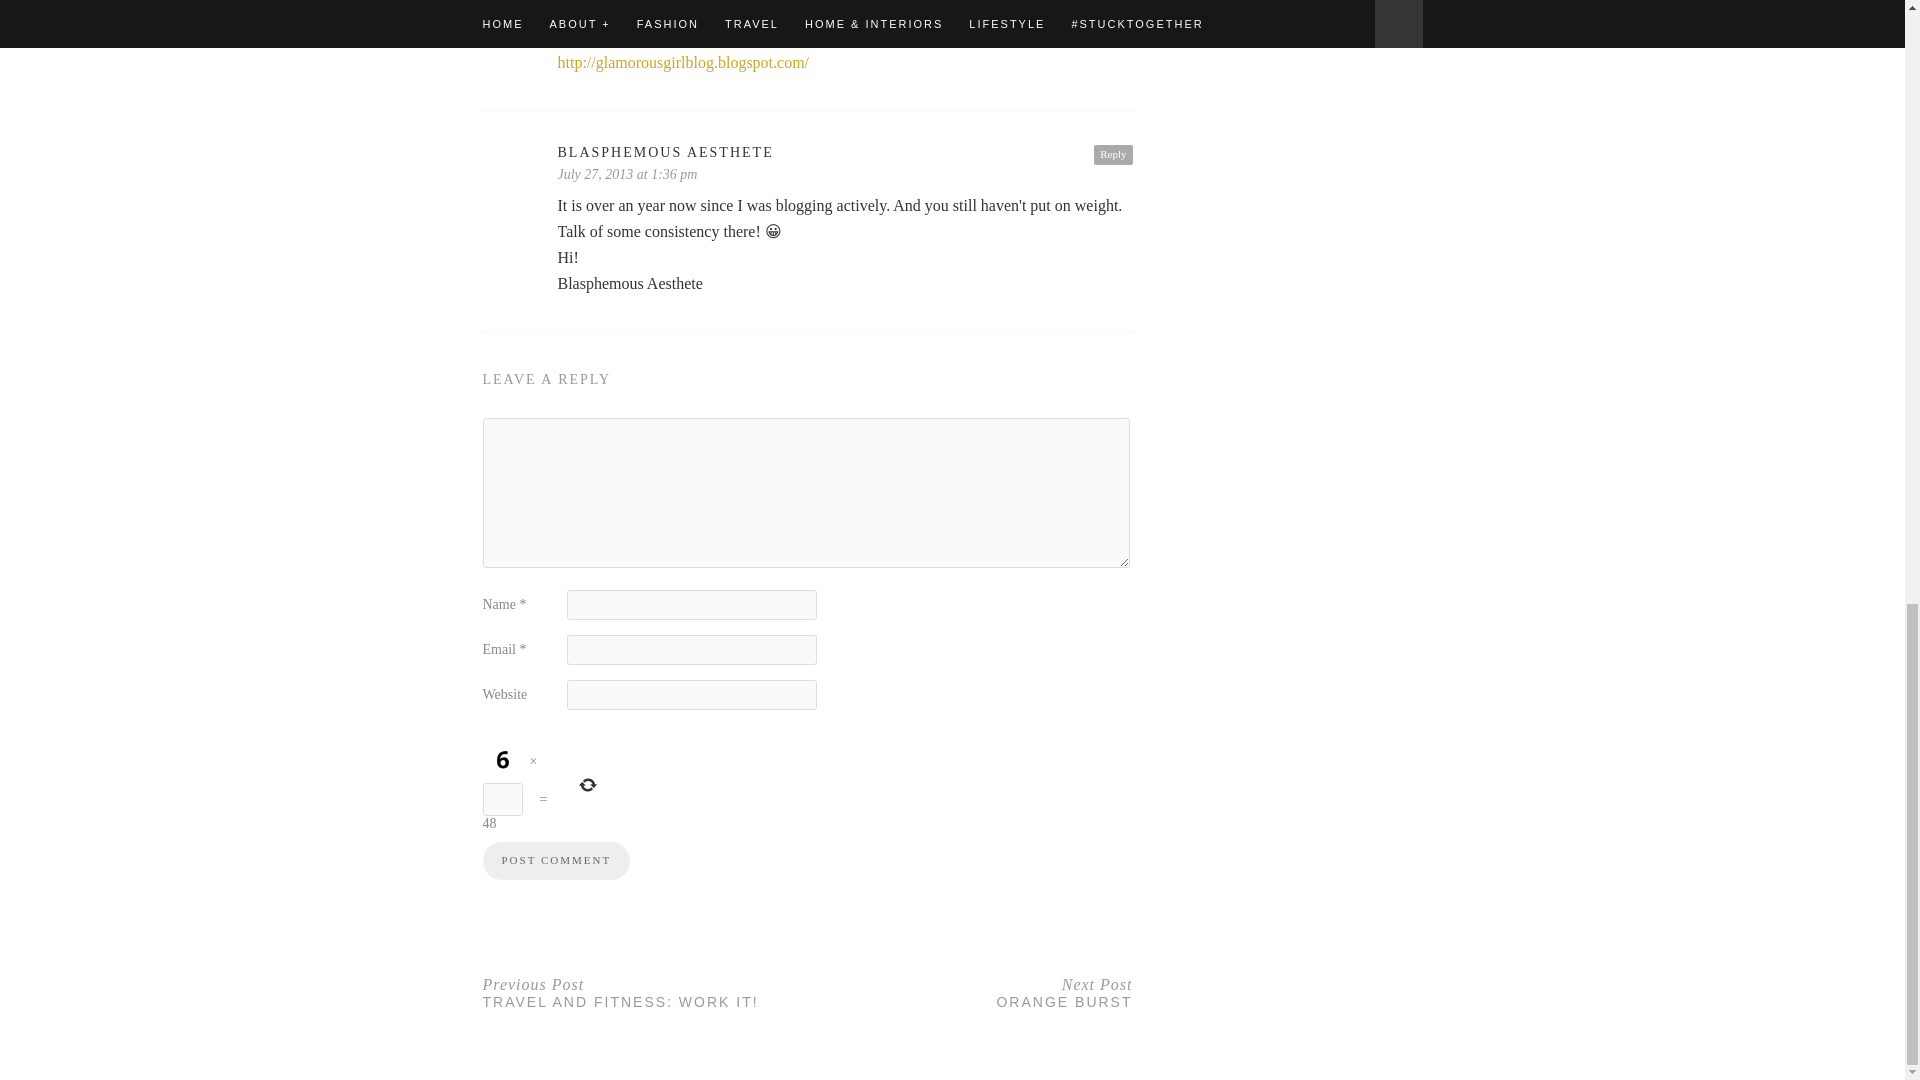 The image size is (1920, 1080). Describe the element at coordinates (845, 152) in the screenshot. I see `Reply` at that location.